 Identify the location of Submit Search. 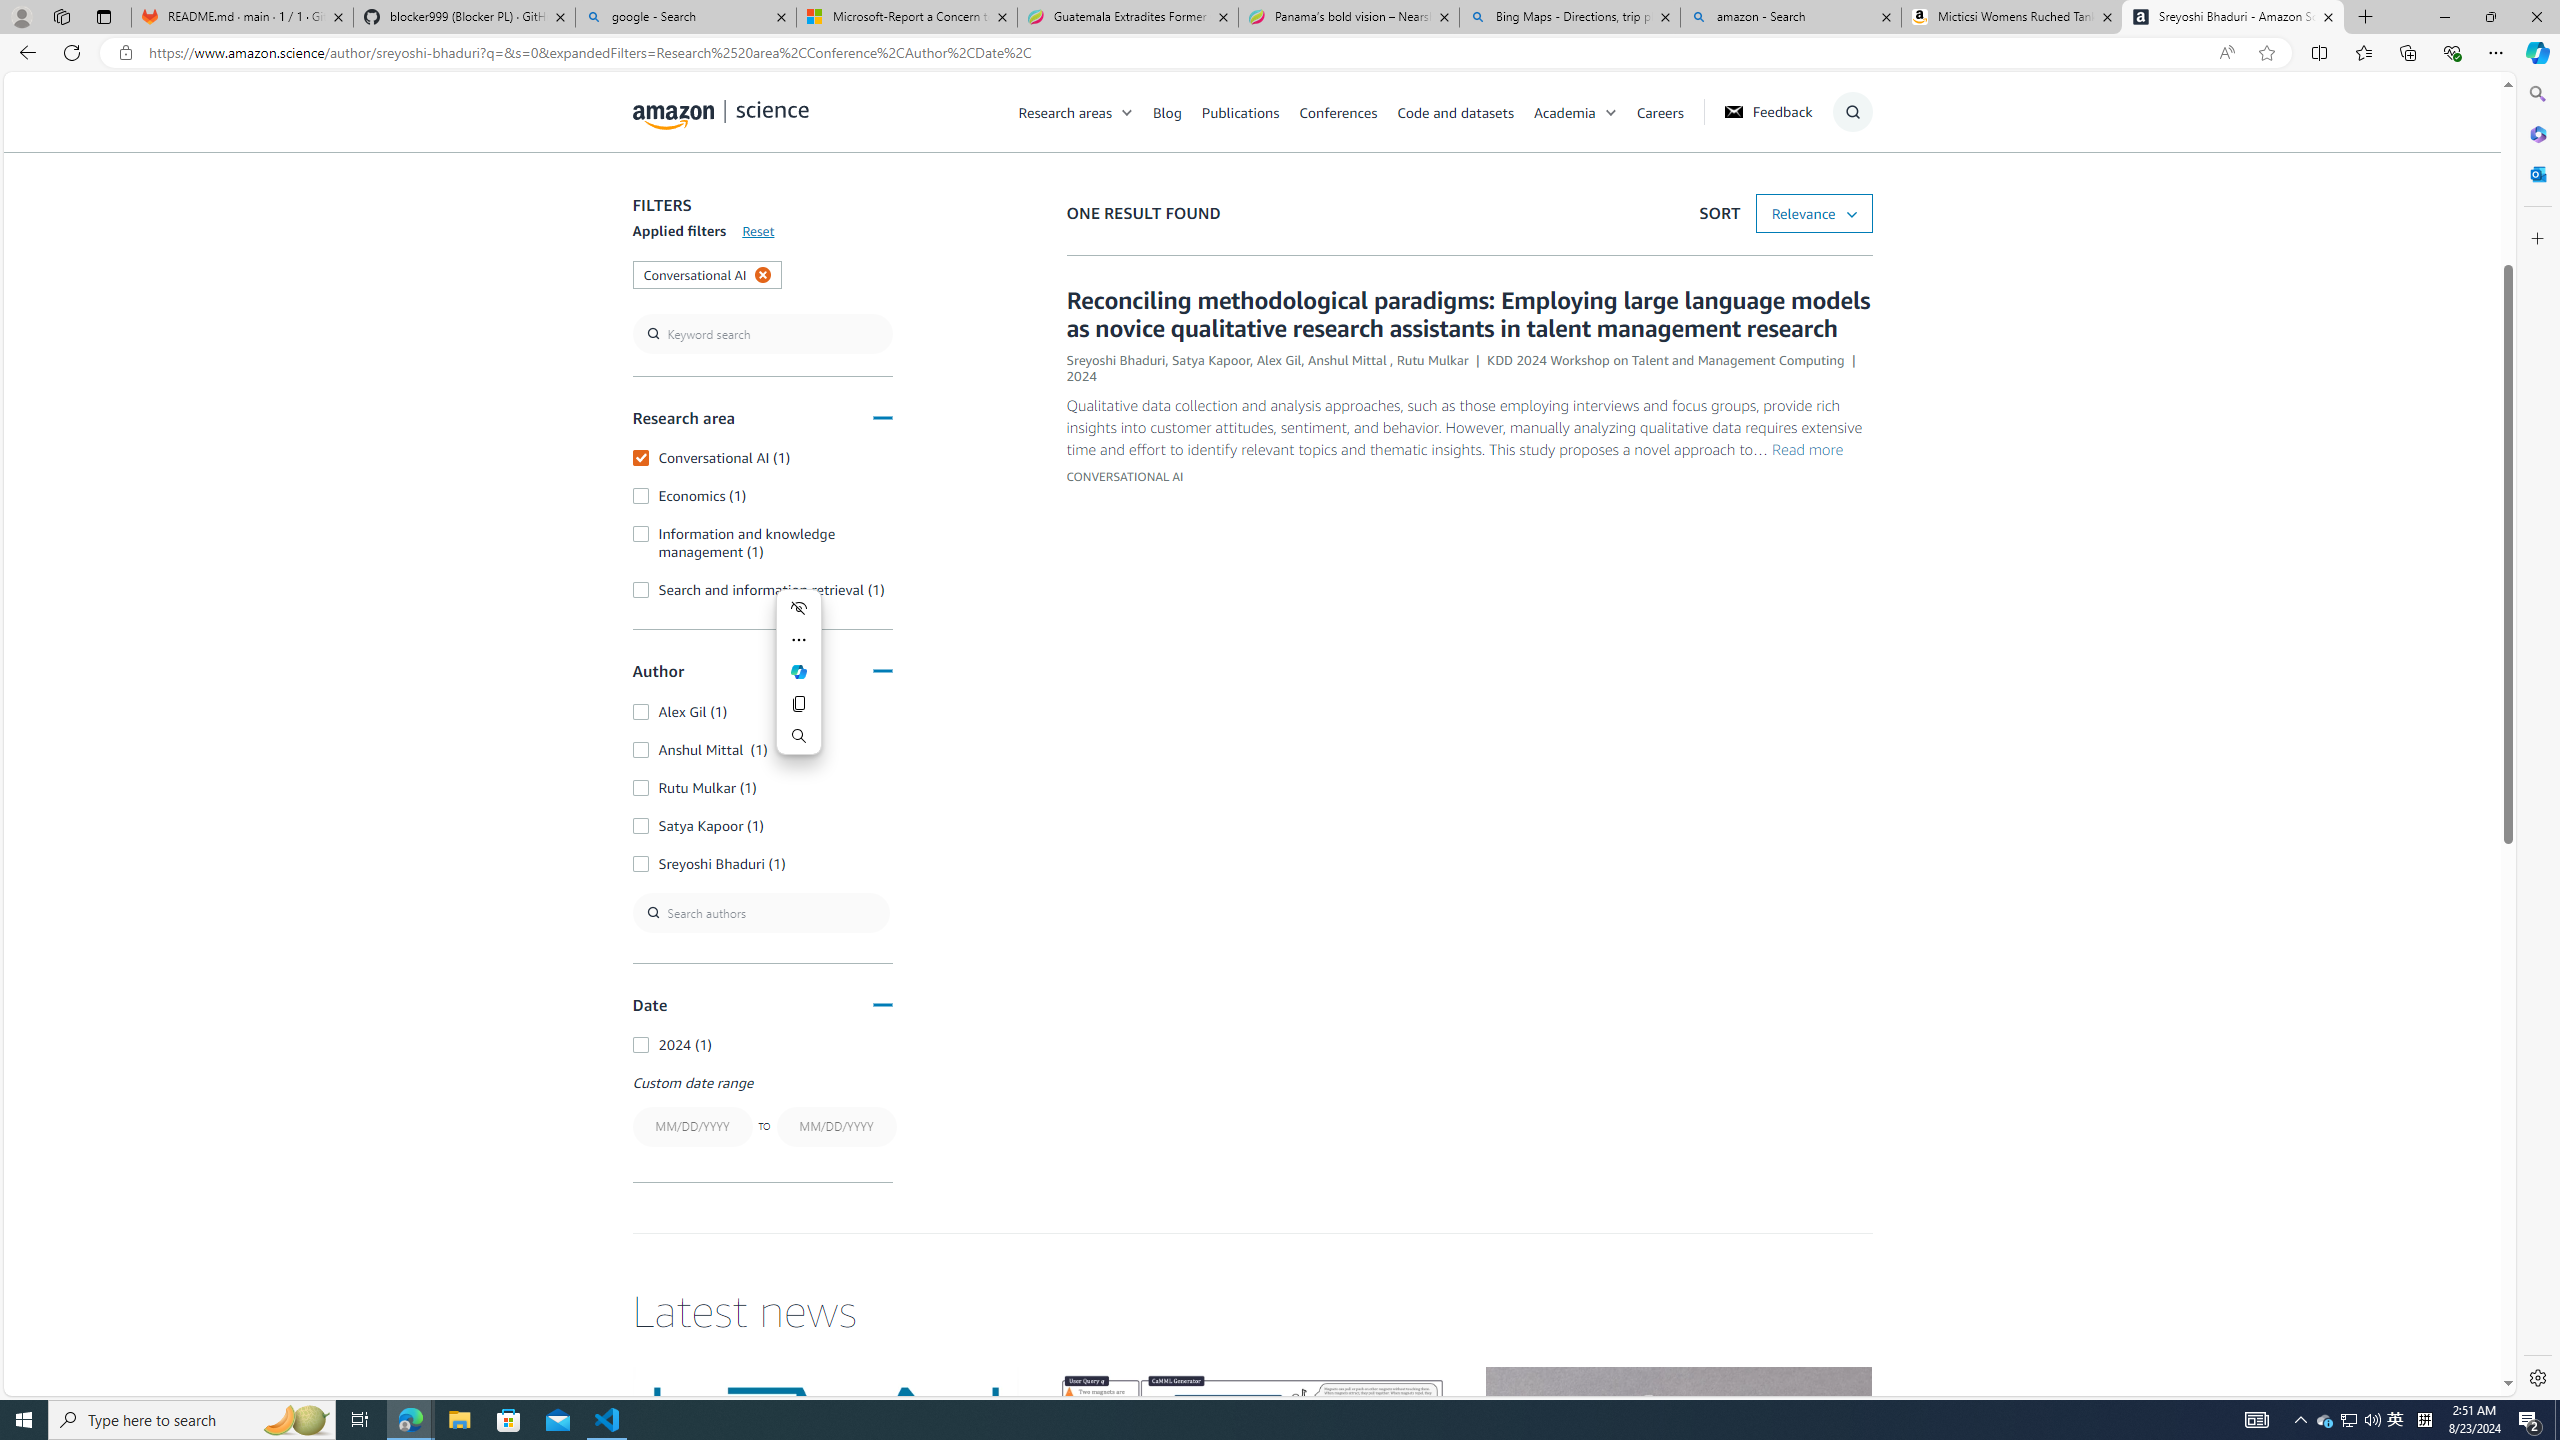
(1846, 191).